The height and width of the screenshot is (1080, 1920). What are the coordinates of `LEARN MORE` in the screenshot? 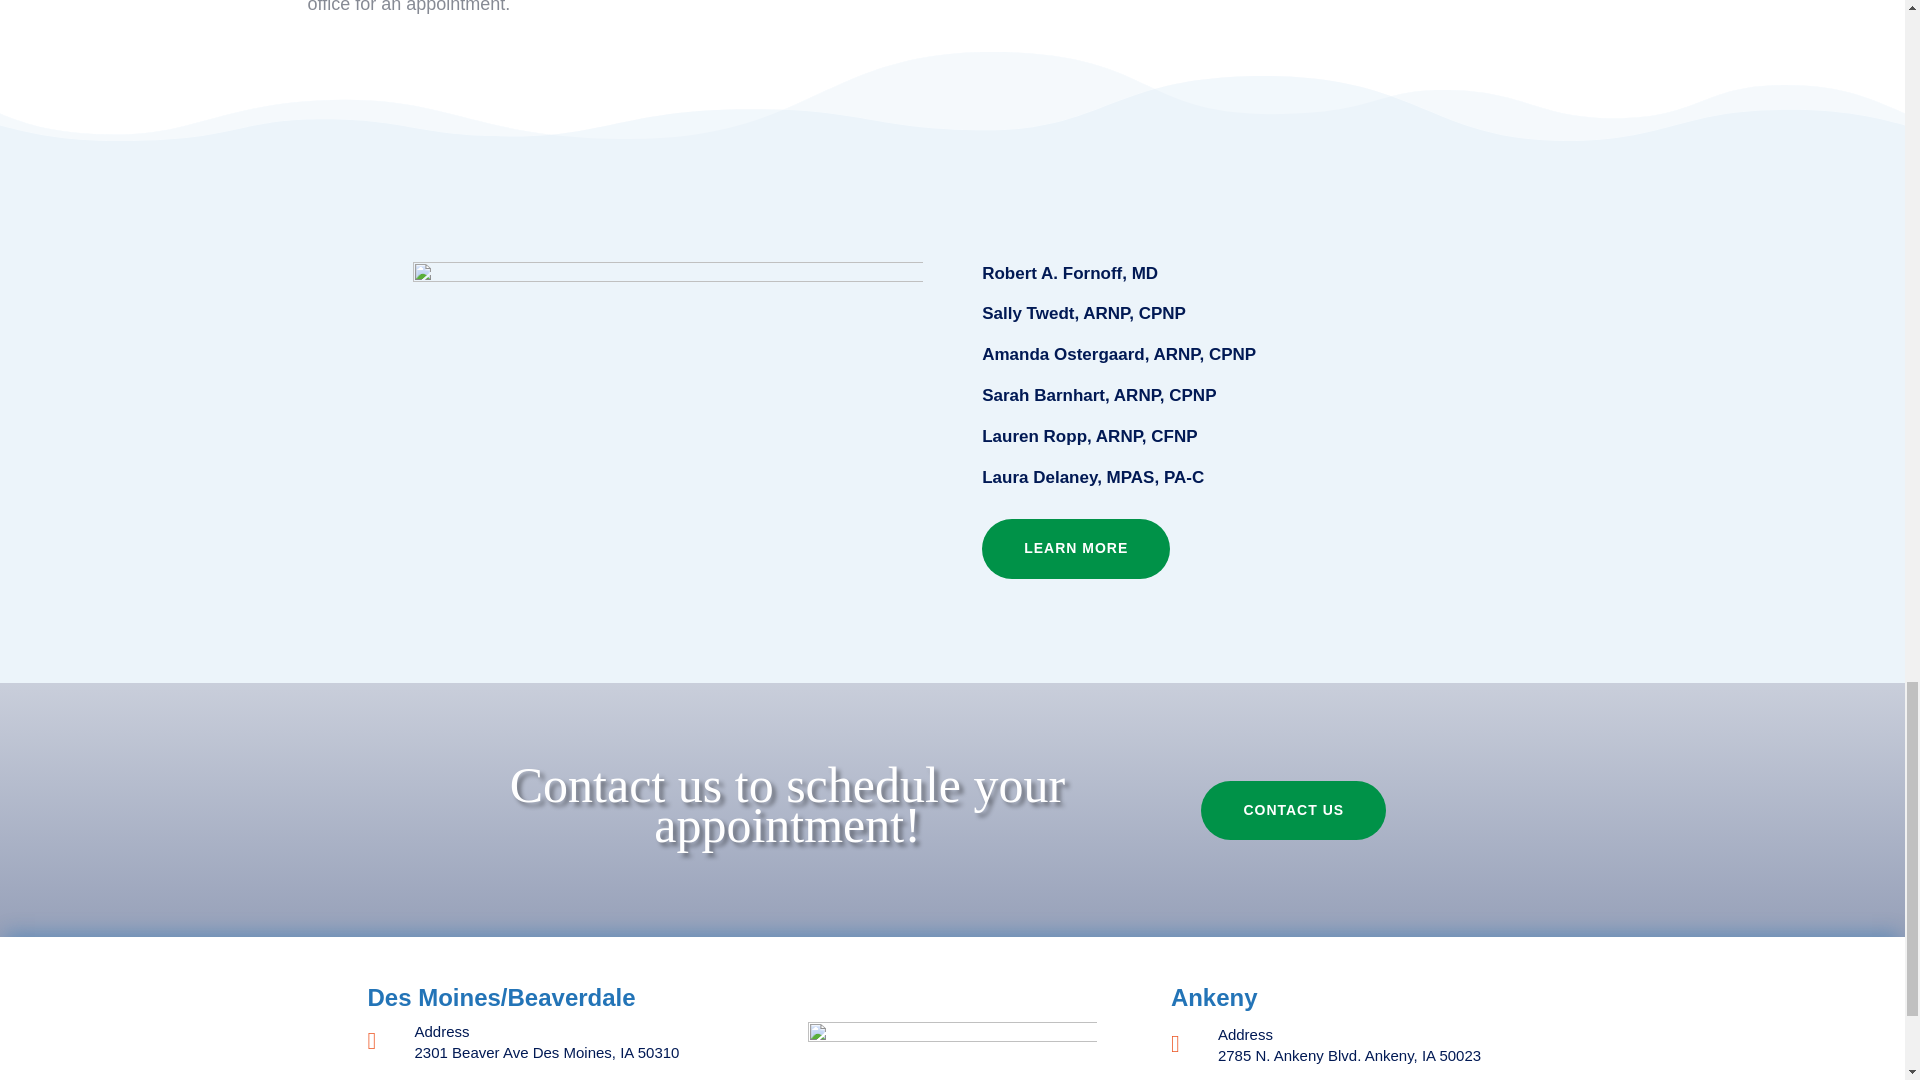 It's located at (1075, 548).